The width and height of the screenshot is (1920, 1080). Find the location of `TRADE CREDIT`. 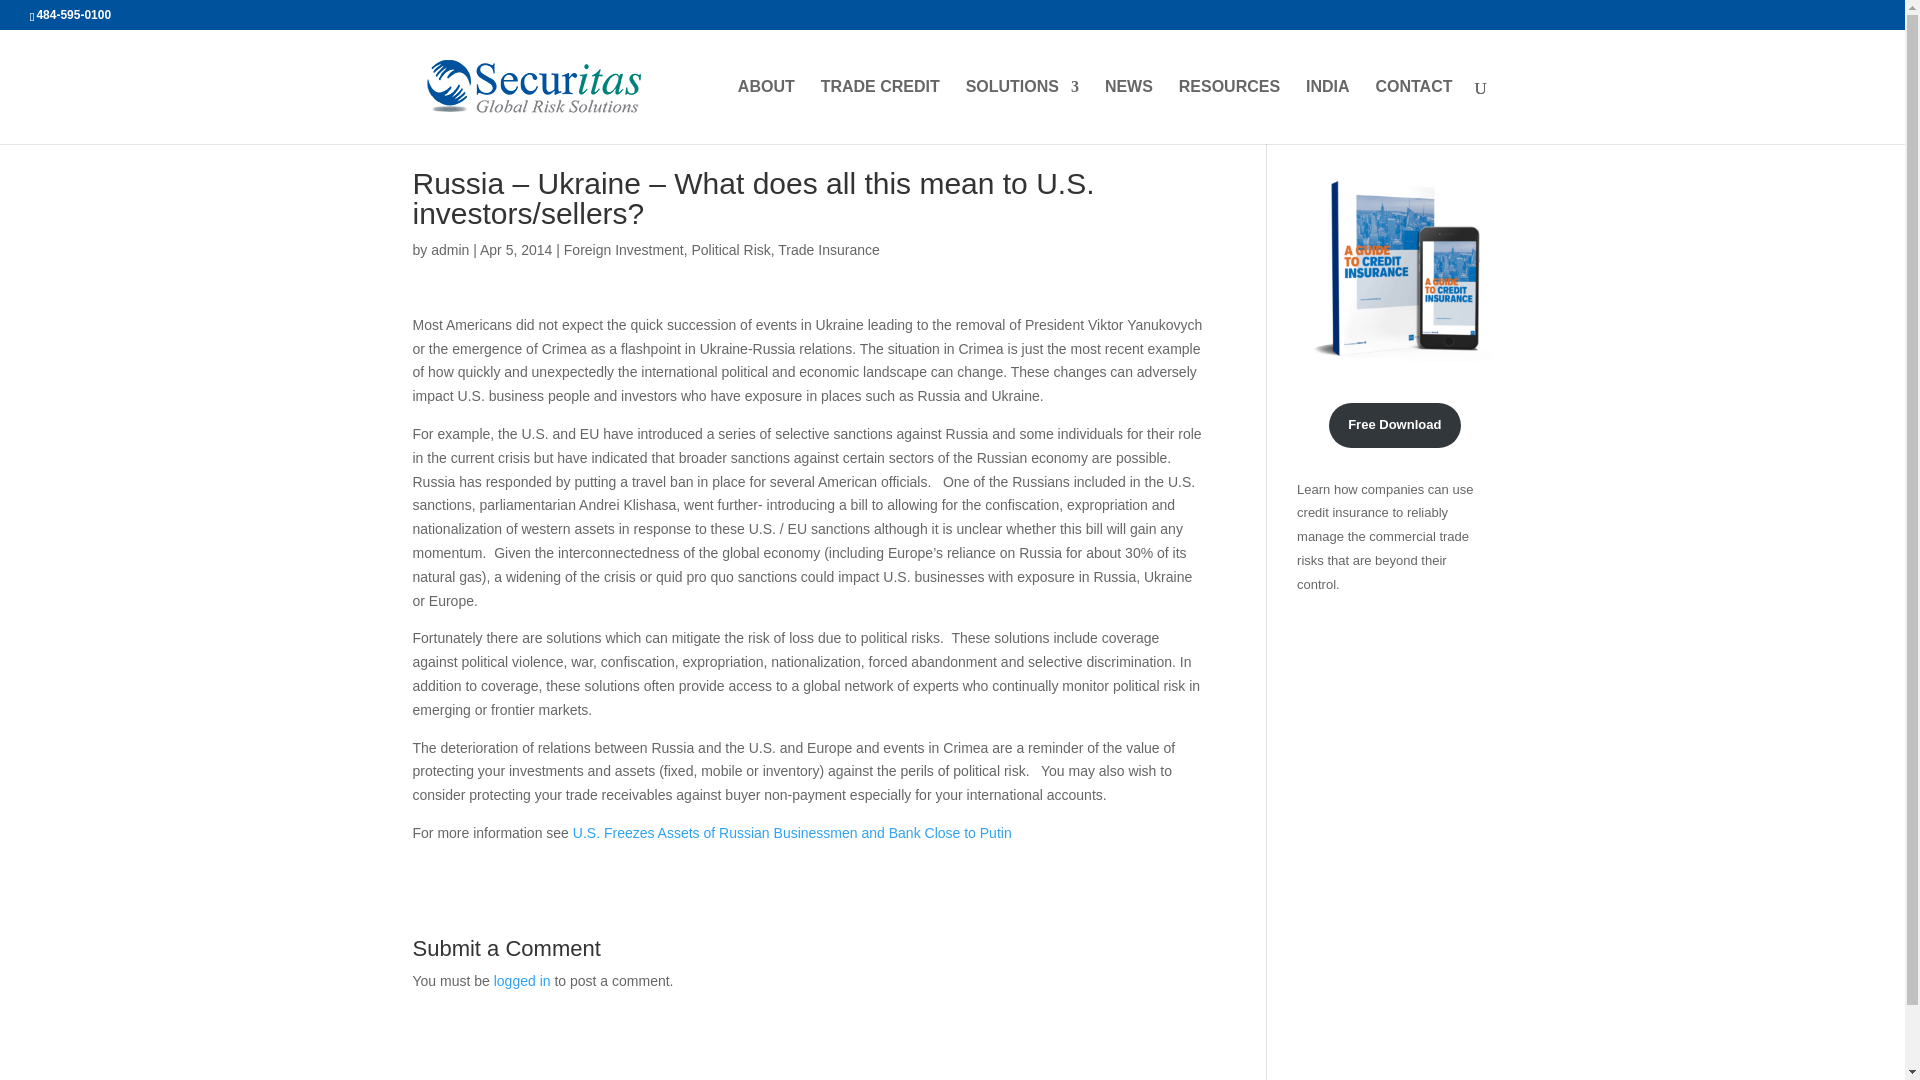

TRADE CREDIT is located at coordinates (880, 111).